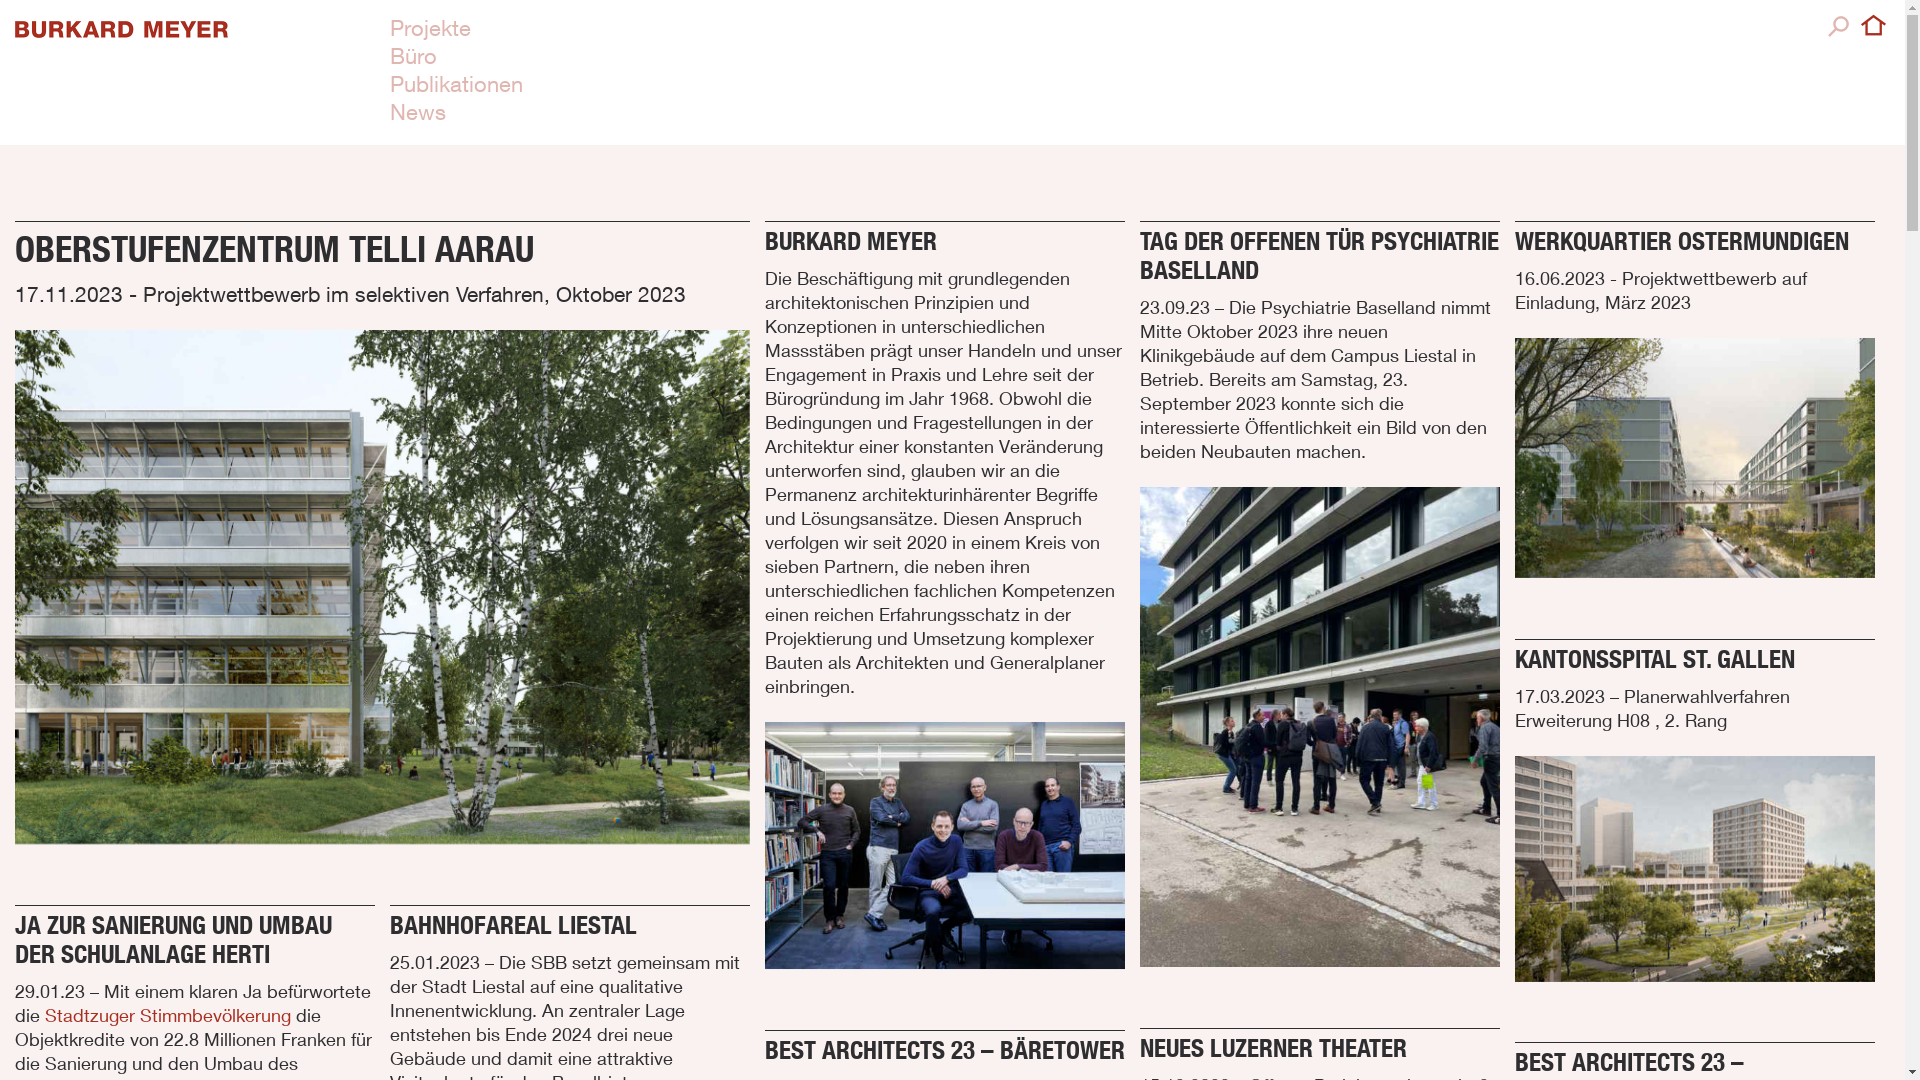 The width and height of the screenshot is (1920, 1080). Describe the element at coordinates (418, 112) in the screenshot. I see `News` at that location.